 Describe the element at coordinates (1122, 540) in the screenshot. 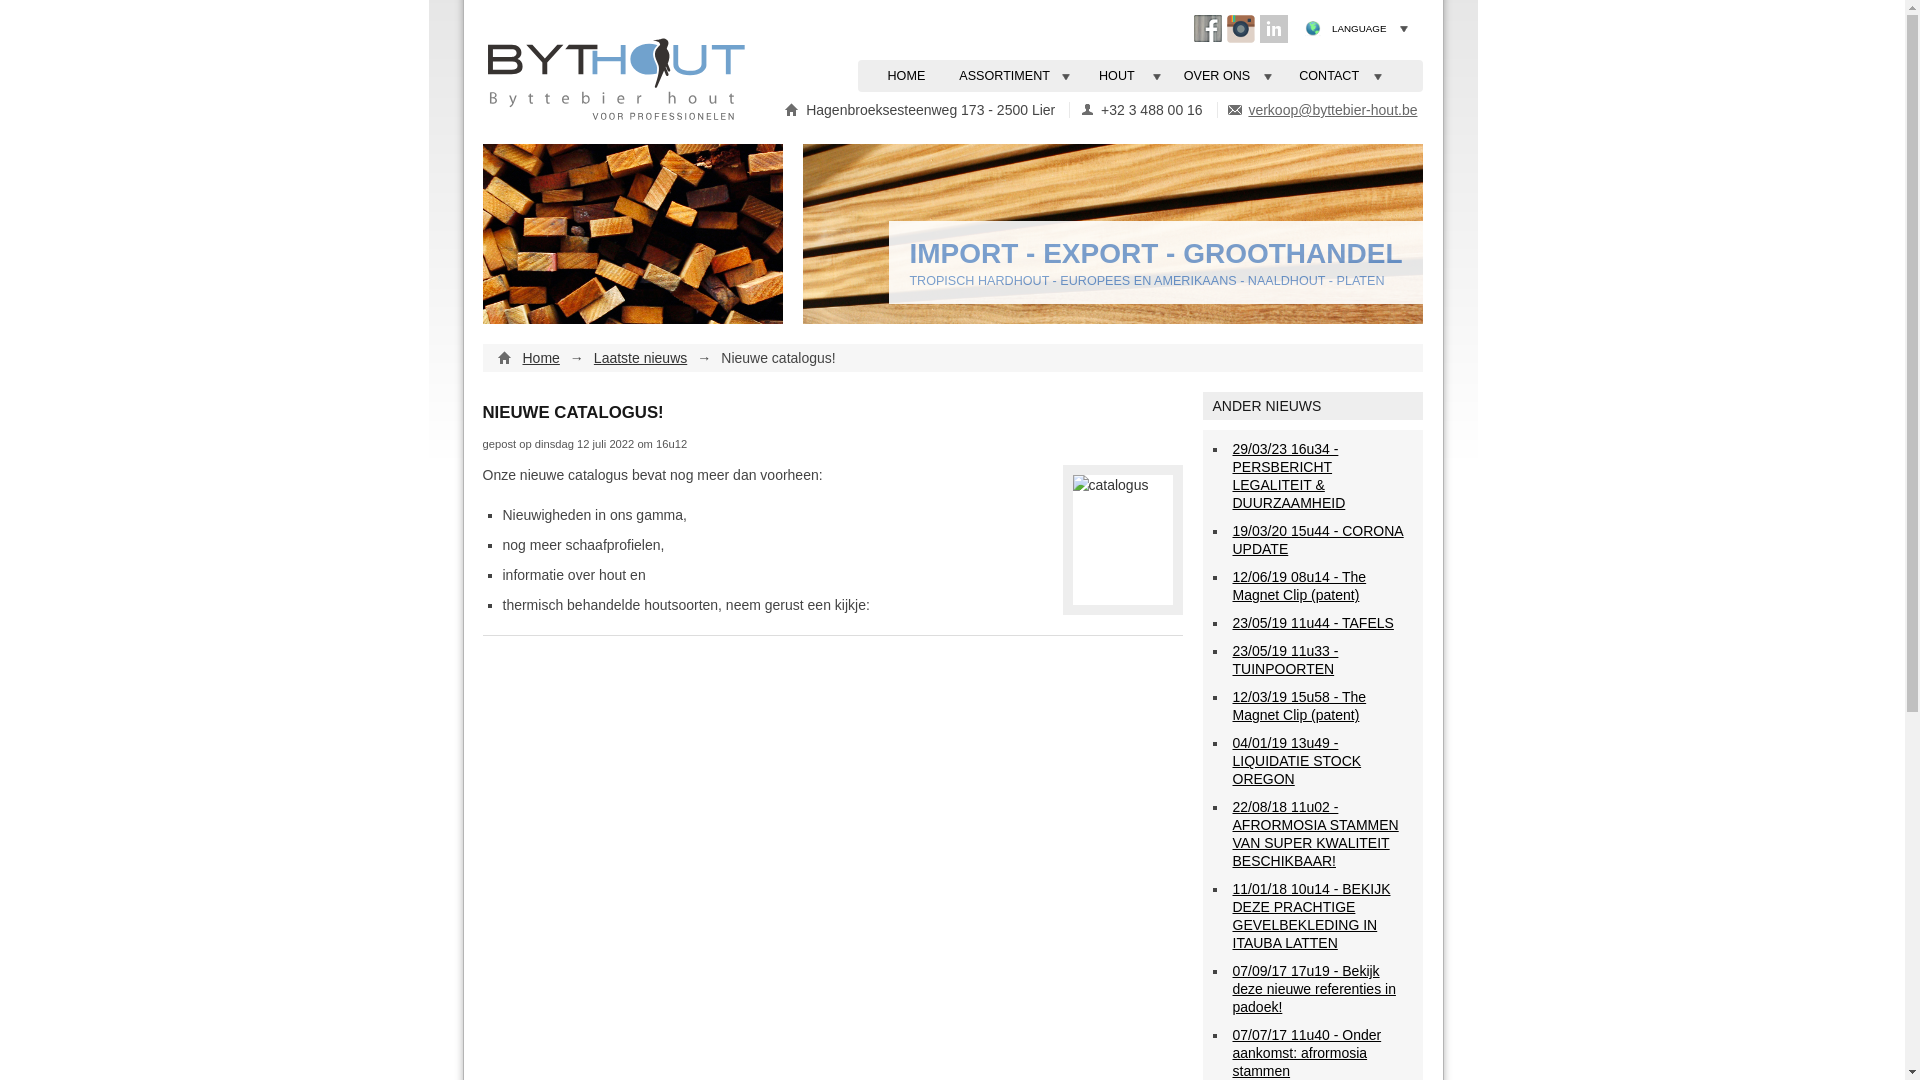

I see `catalogus` at that location.